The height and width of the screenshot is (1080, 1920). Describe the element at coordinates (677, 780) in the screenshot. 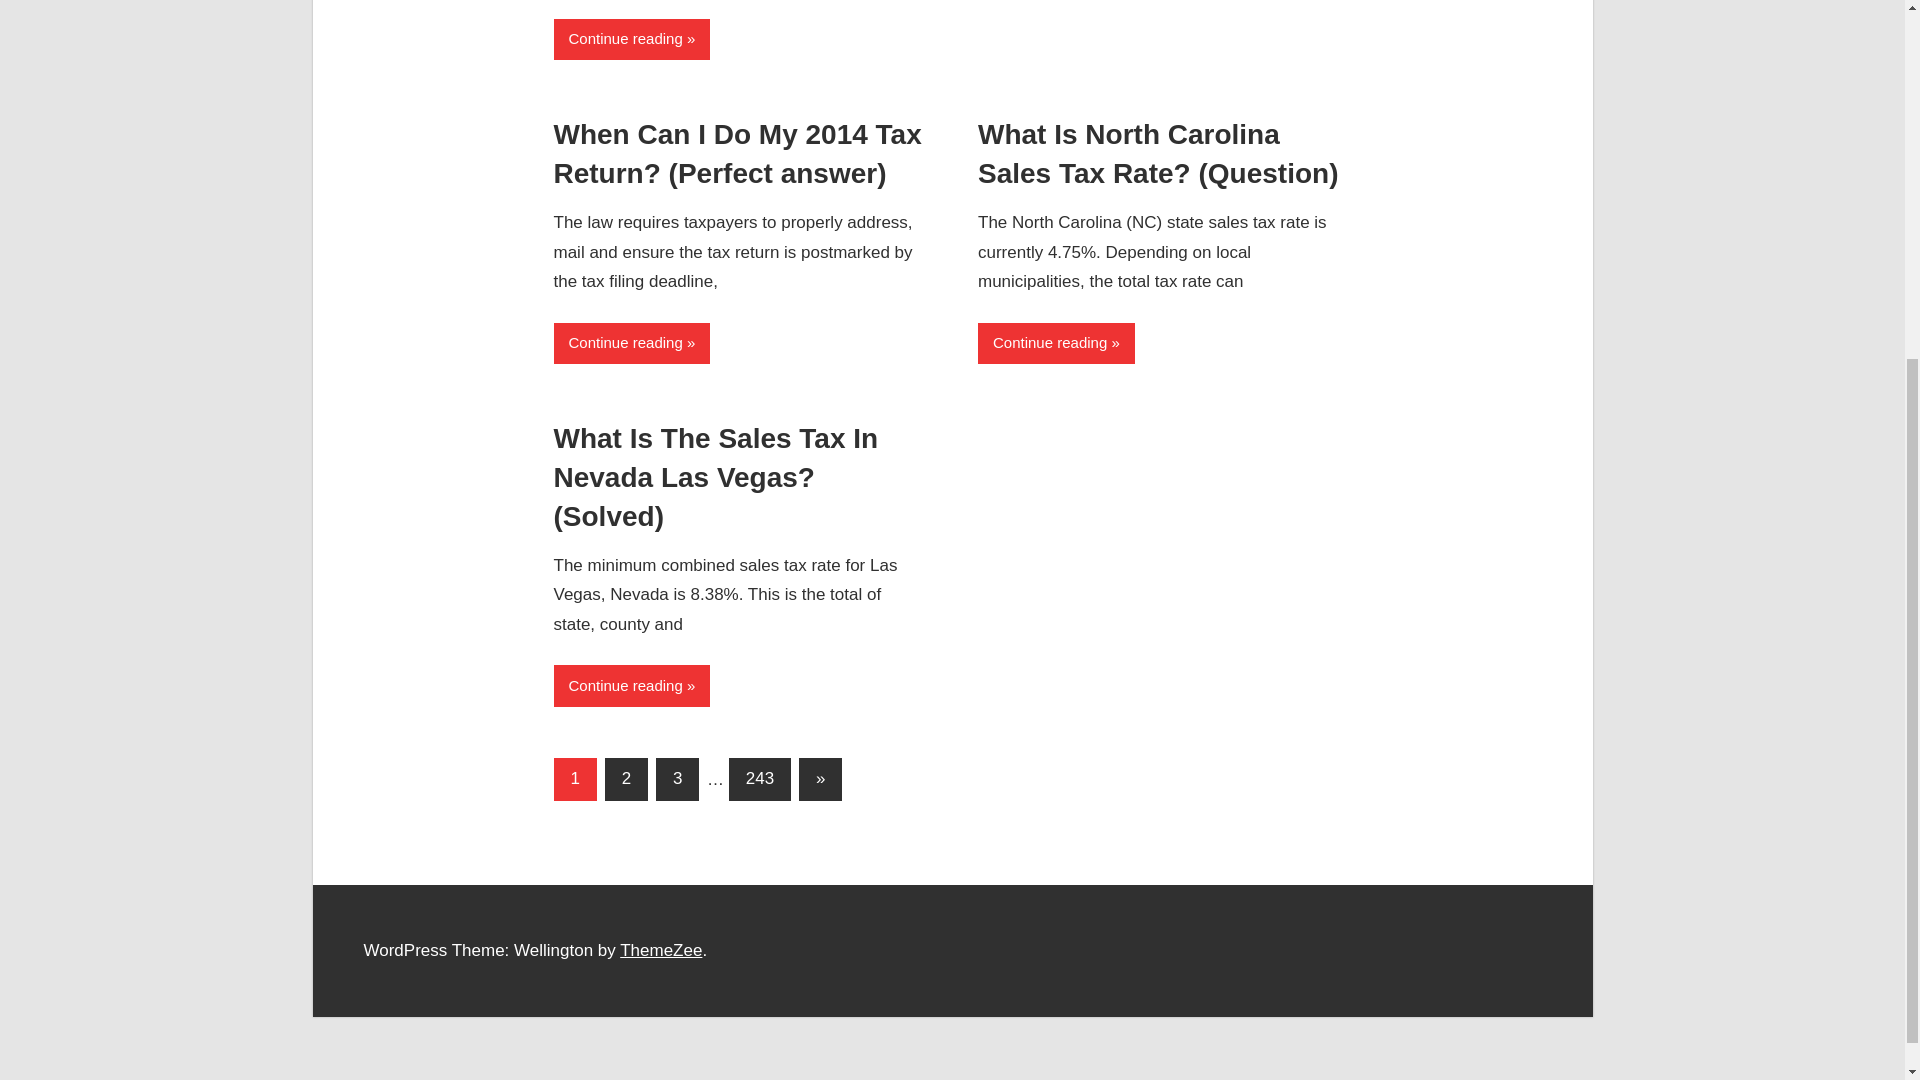

I see `3` at that location.